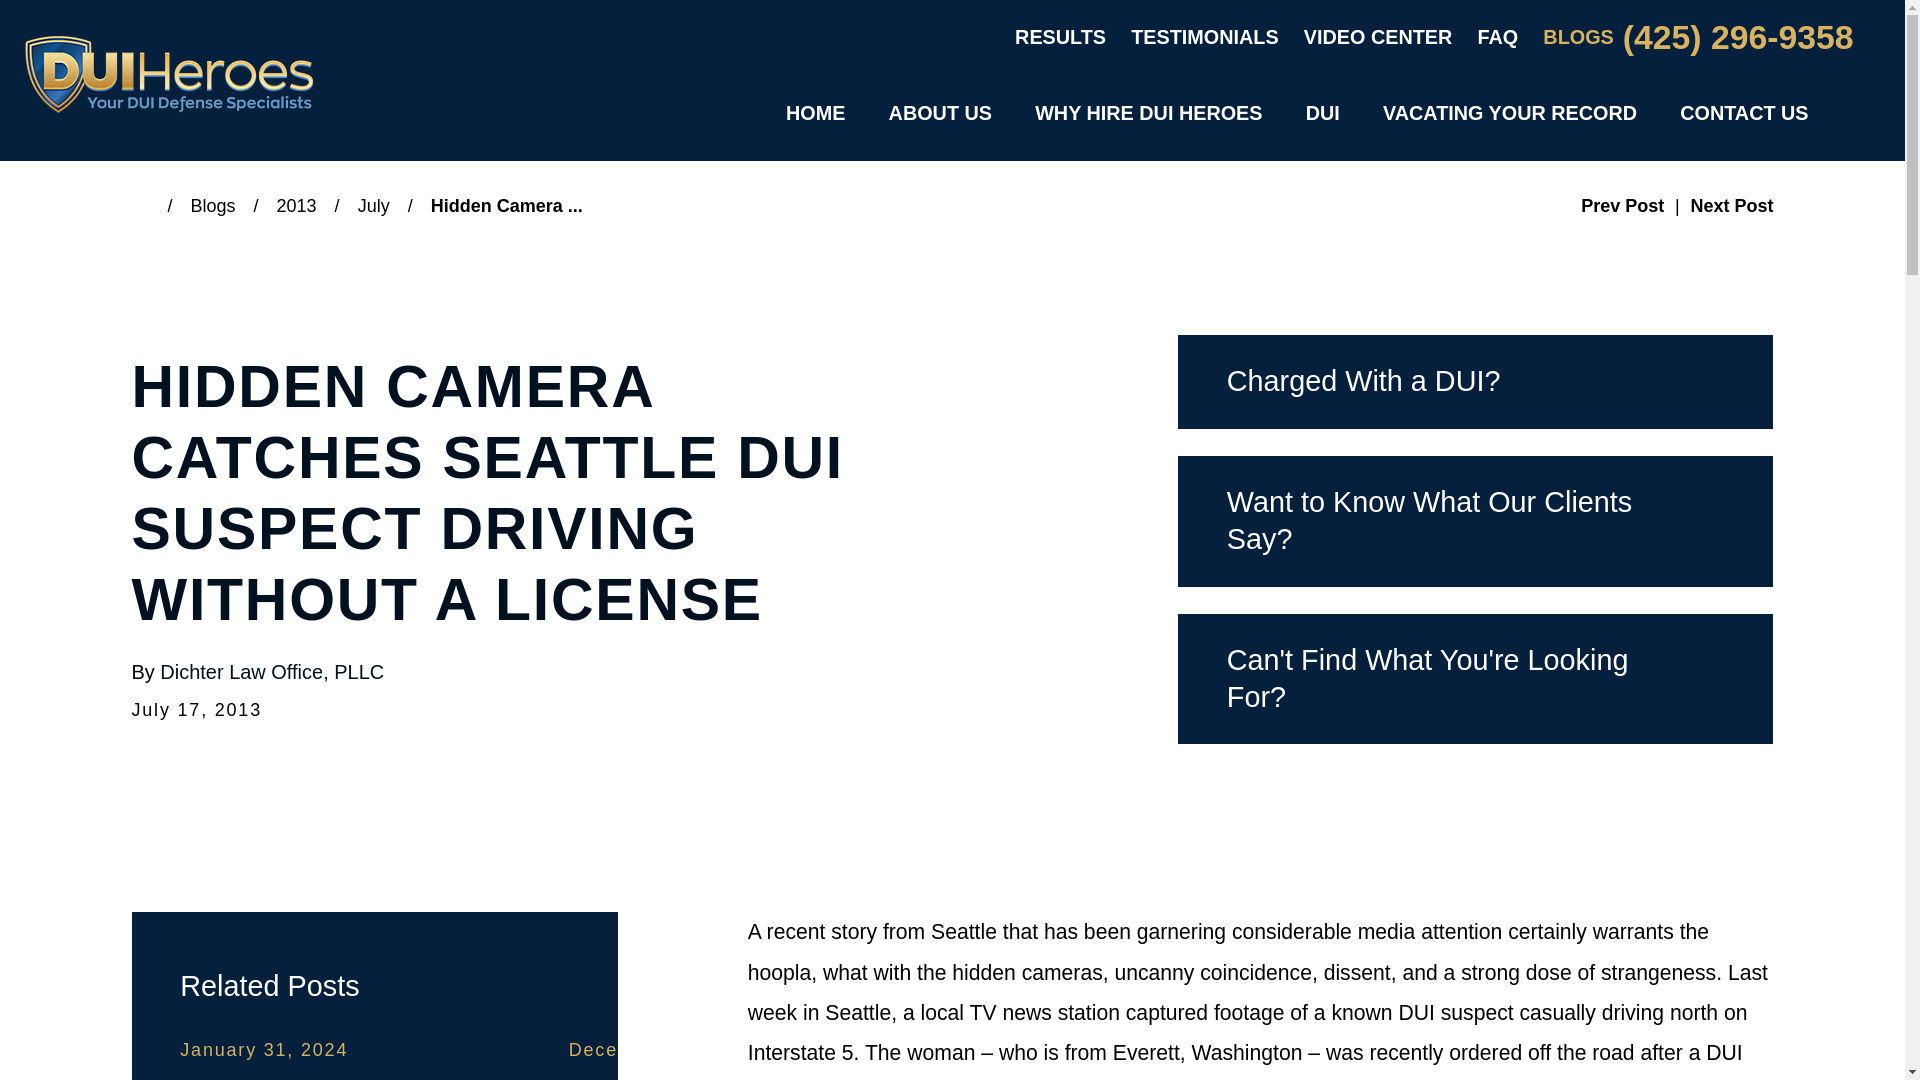 The height and width of the screenshot is (1080, 1920). What do you see at coordinates (1378, 36) in the screenshot?
I see `VIDEO CENTER` at bounding box center [1378, 36].